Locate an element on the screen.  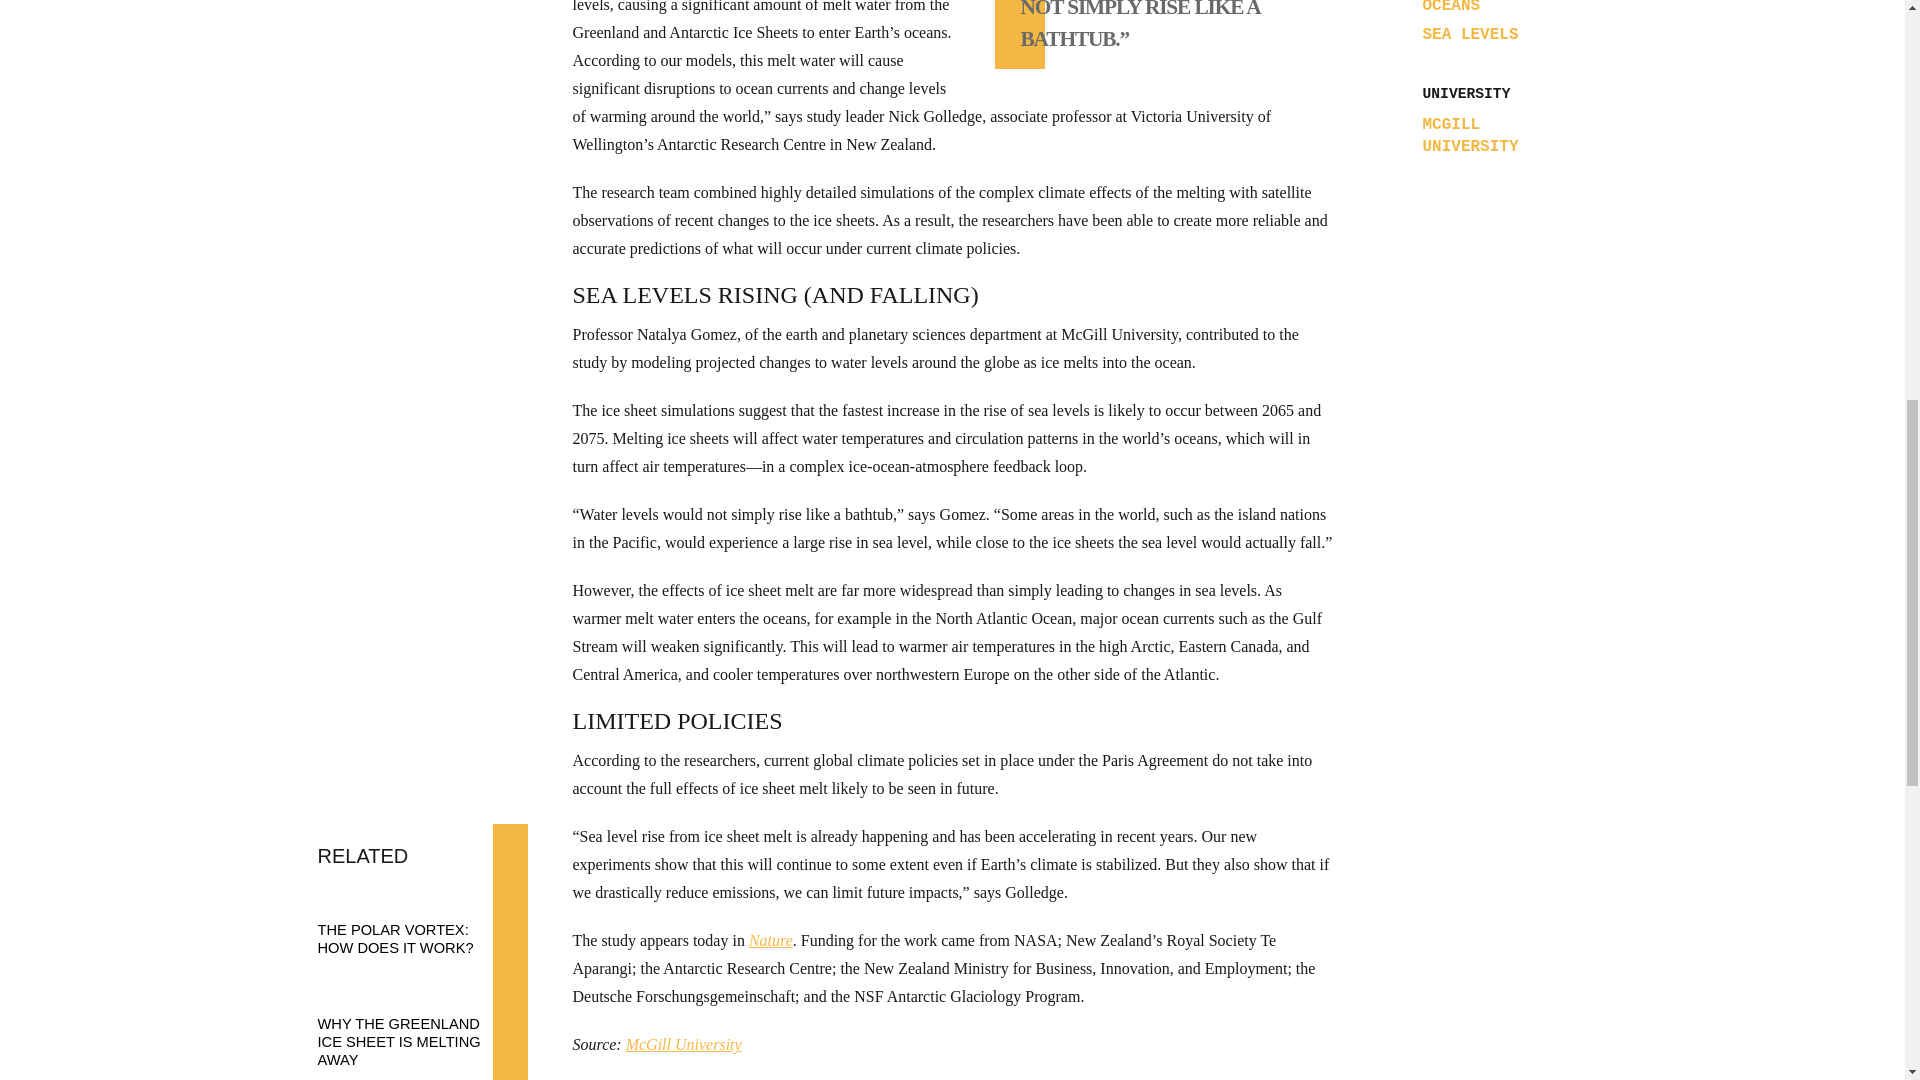
SEA LEVELS is located at coordinates (1470, 34).